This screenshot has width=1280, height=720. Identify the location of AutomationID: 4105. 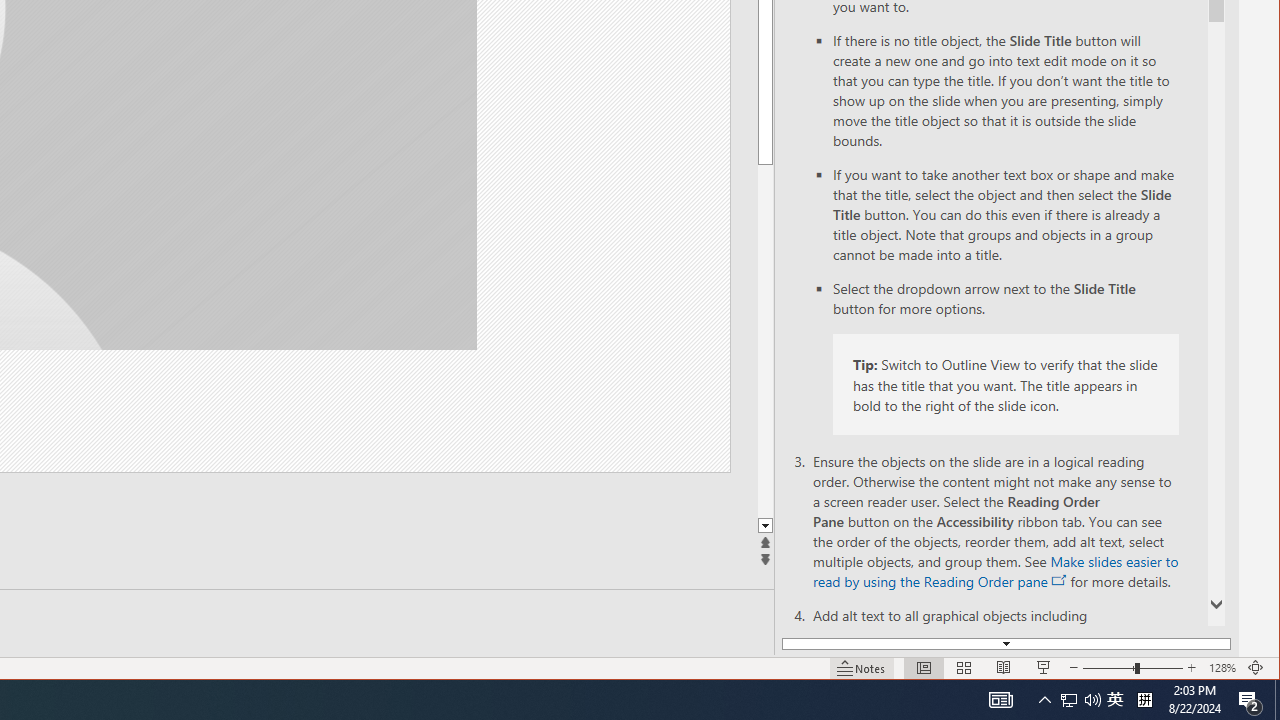
(1250, 700).